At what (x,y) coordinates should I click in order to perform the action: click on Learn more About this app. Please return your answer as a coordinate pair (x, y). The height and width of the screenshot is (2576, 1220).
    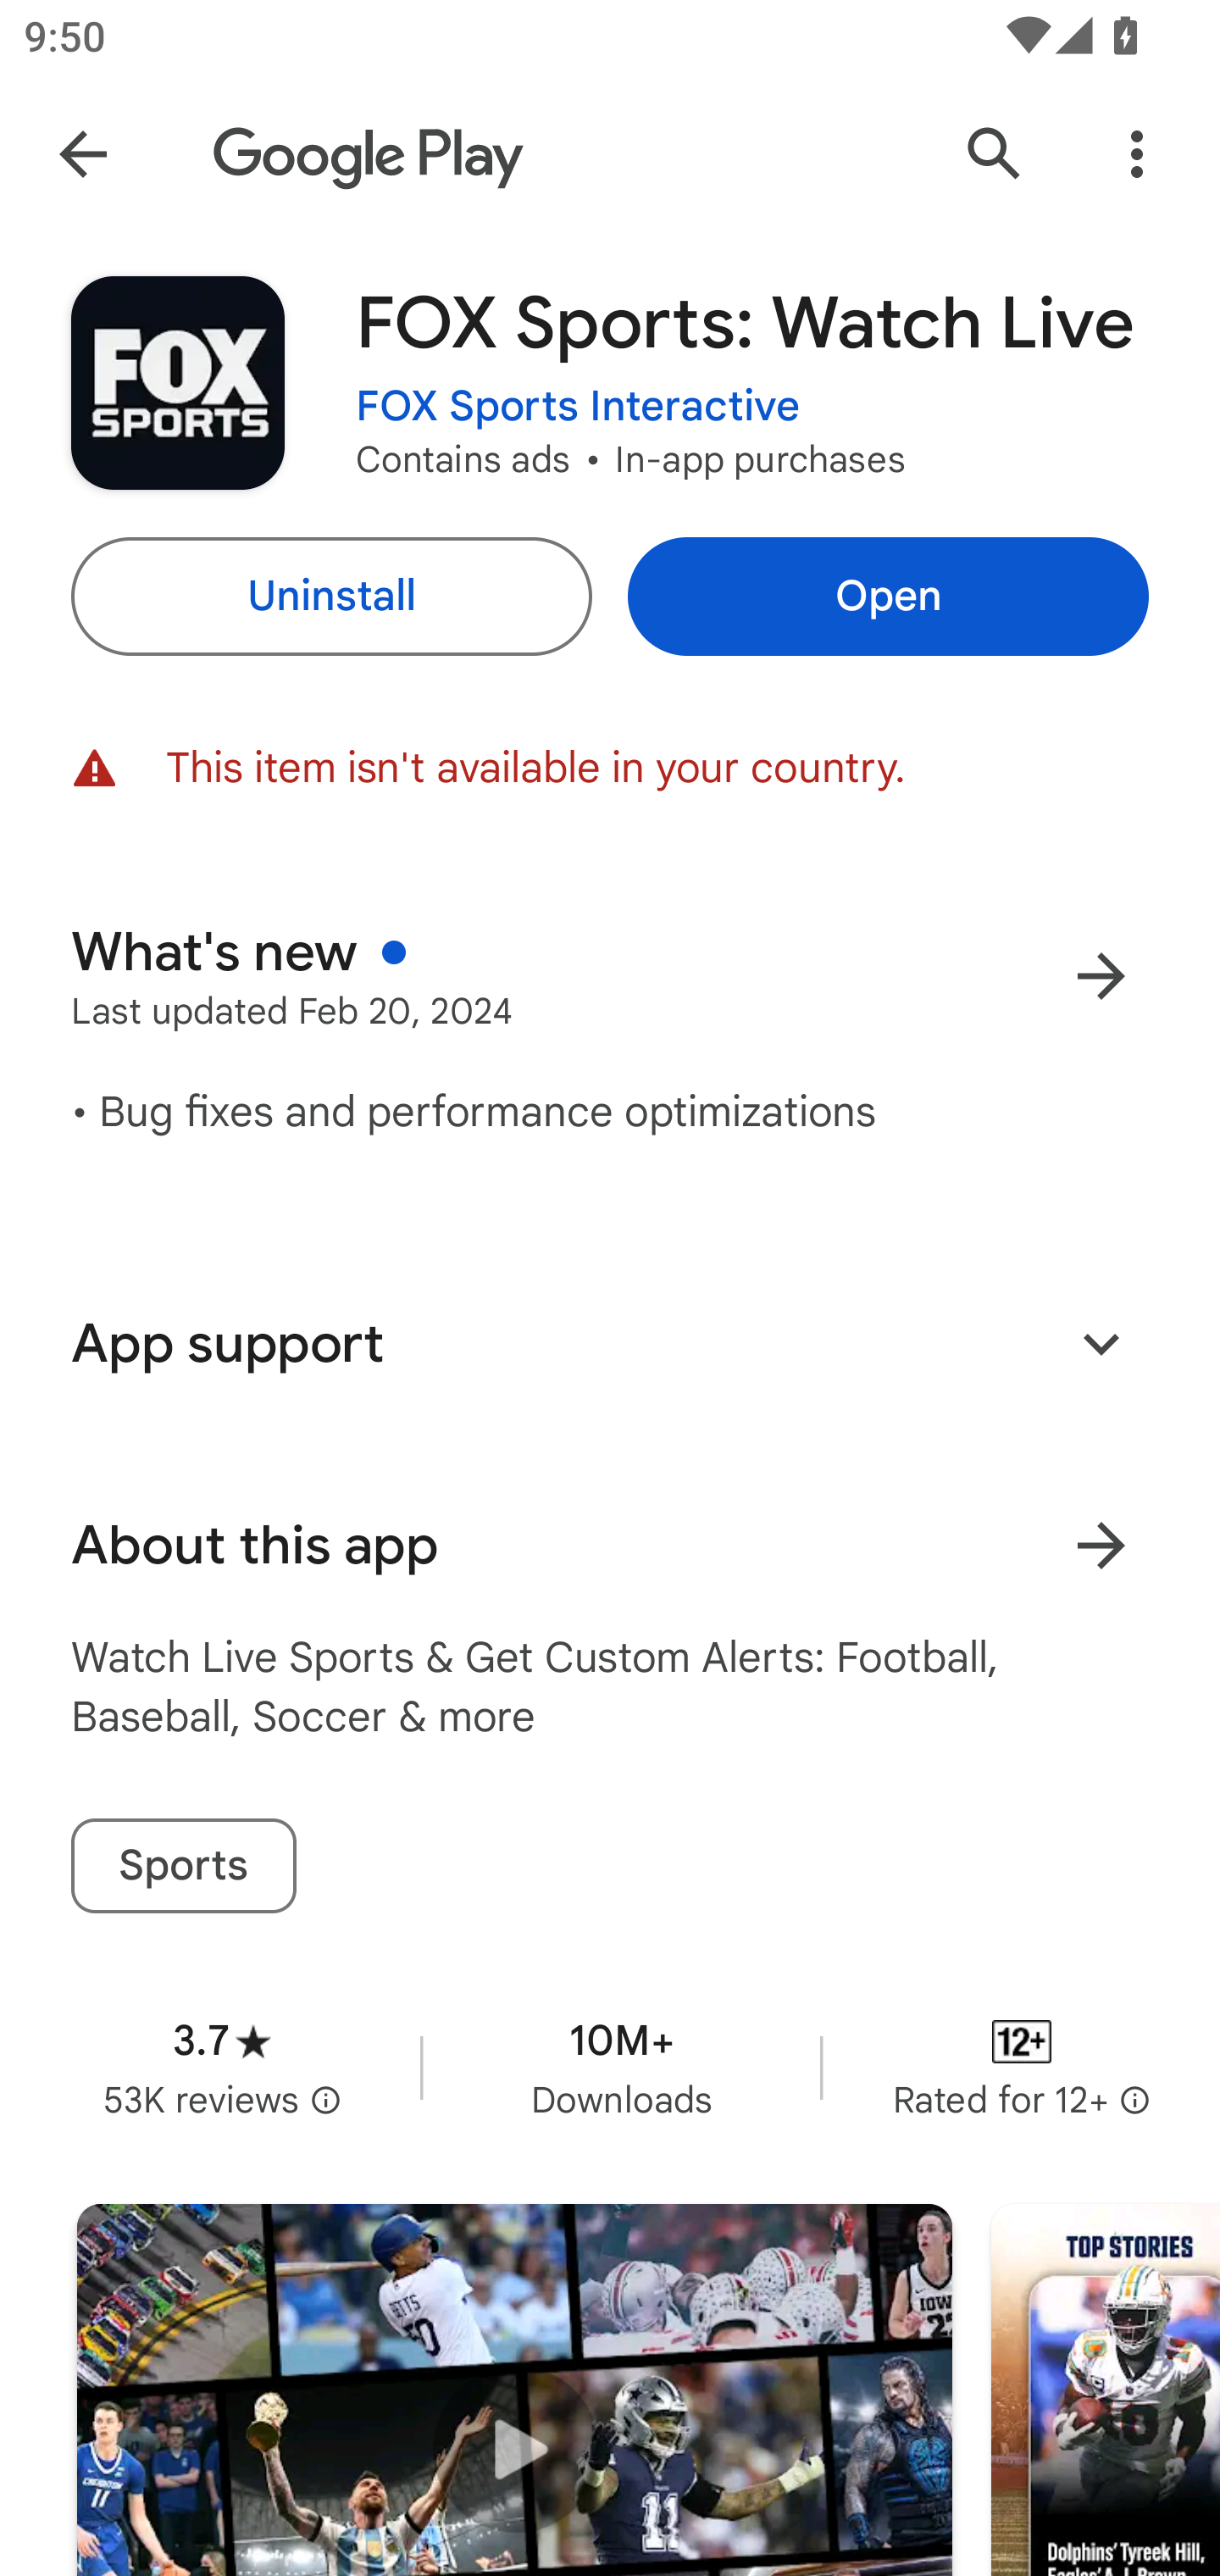
    Looking at the image, I should click on (1101, 1546).